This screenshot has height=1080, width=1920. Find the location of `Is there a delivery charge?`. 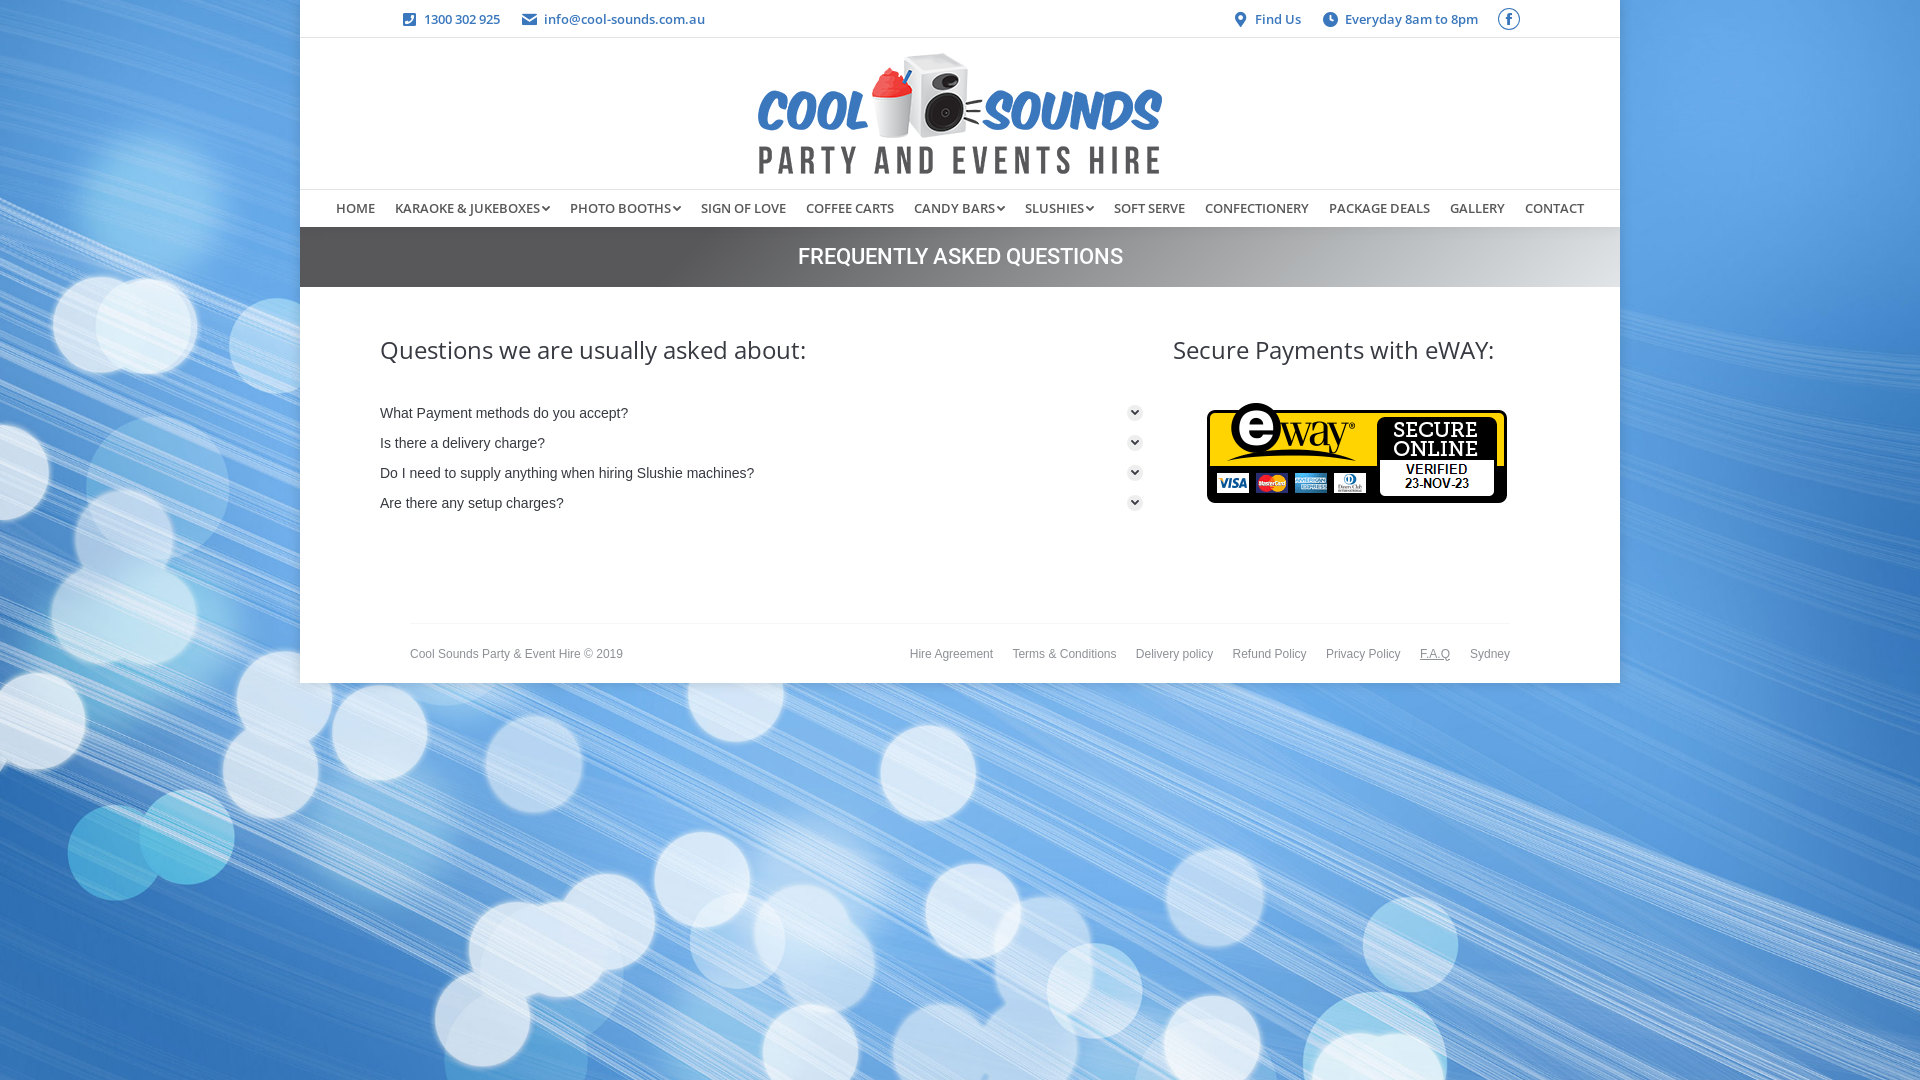

Is there a delivery charge? is located at coordinates (762, 443).